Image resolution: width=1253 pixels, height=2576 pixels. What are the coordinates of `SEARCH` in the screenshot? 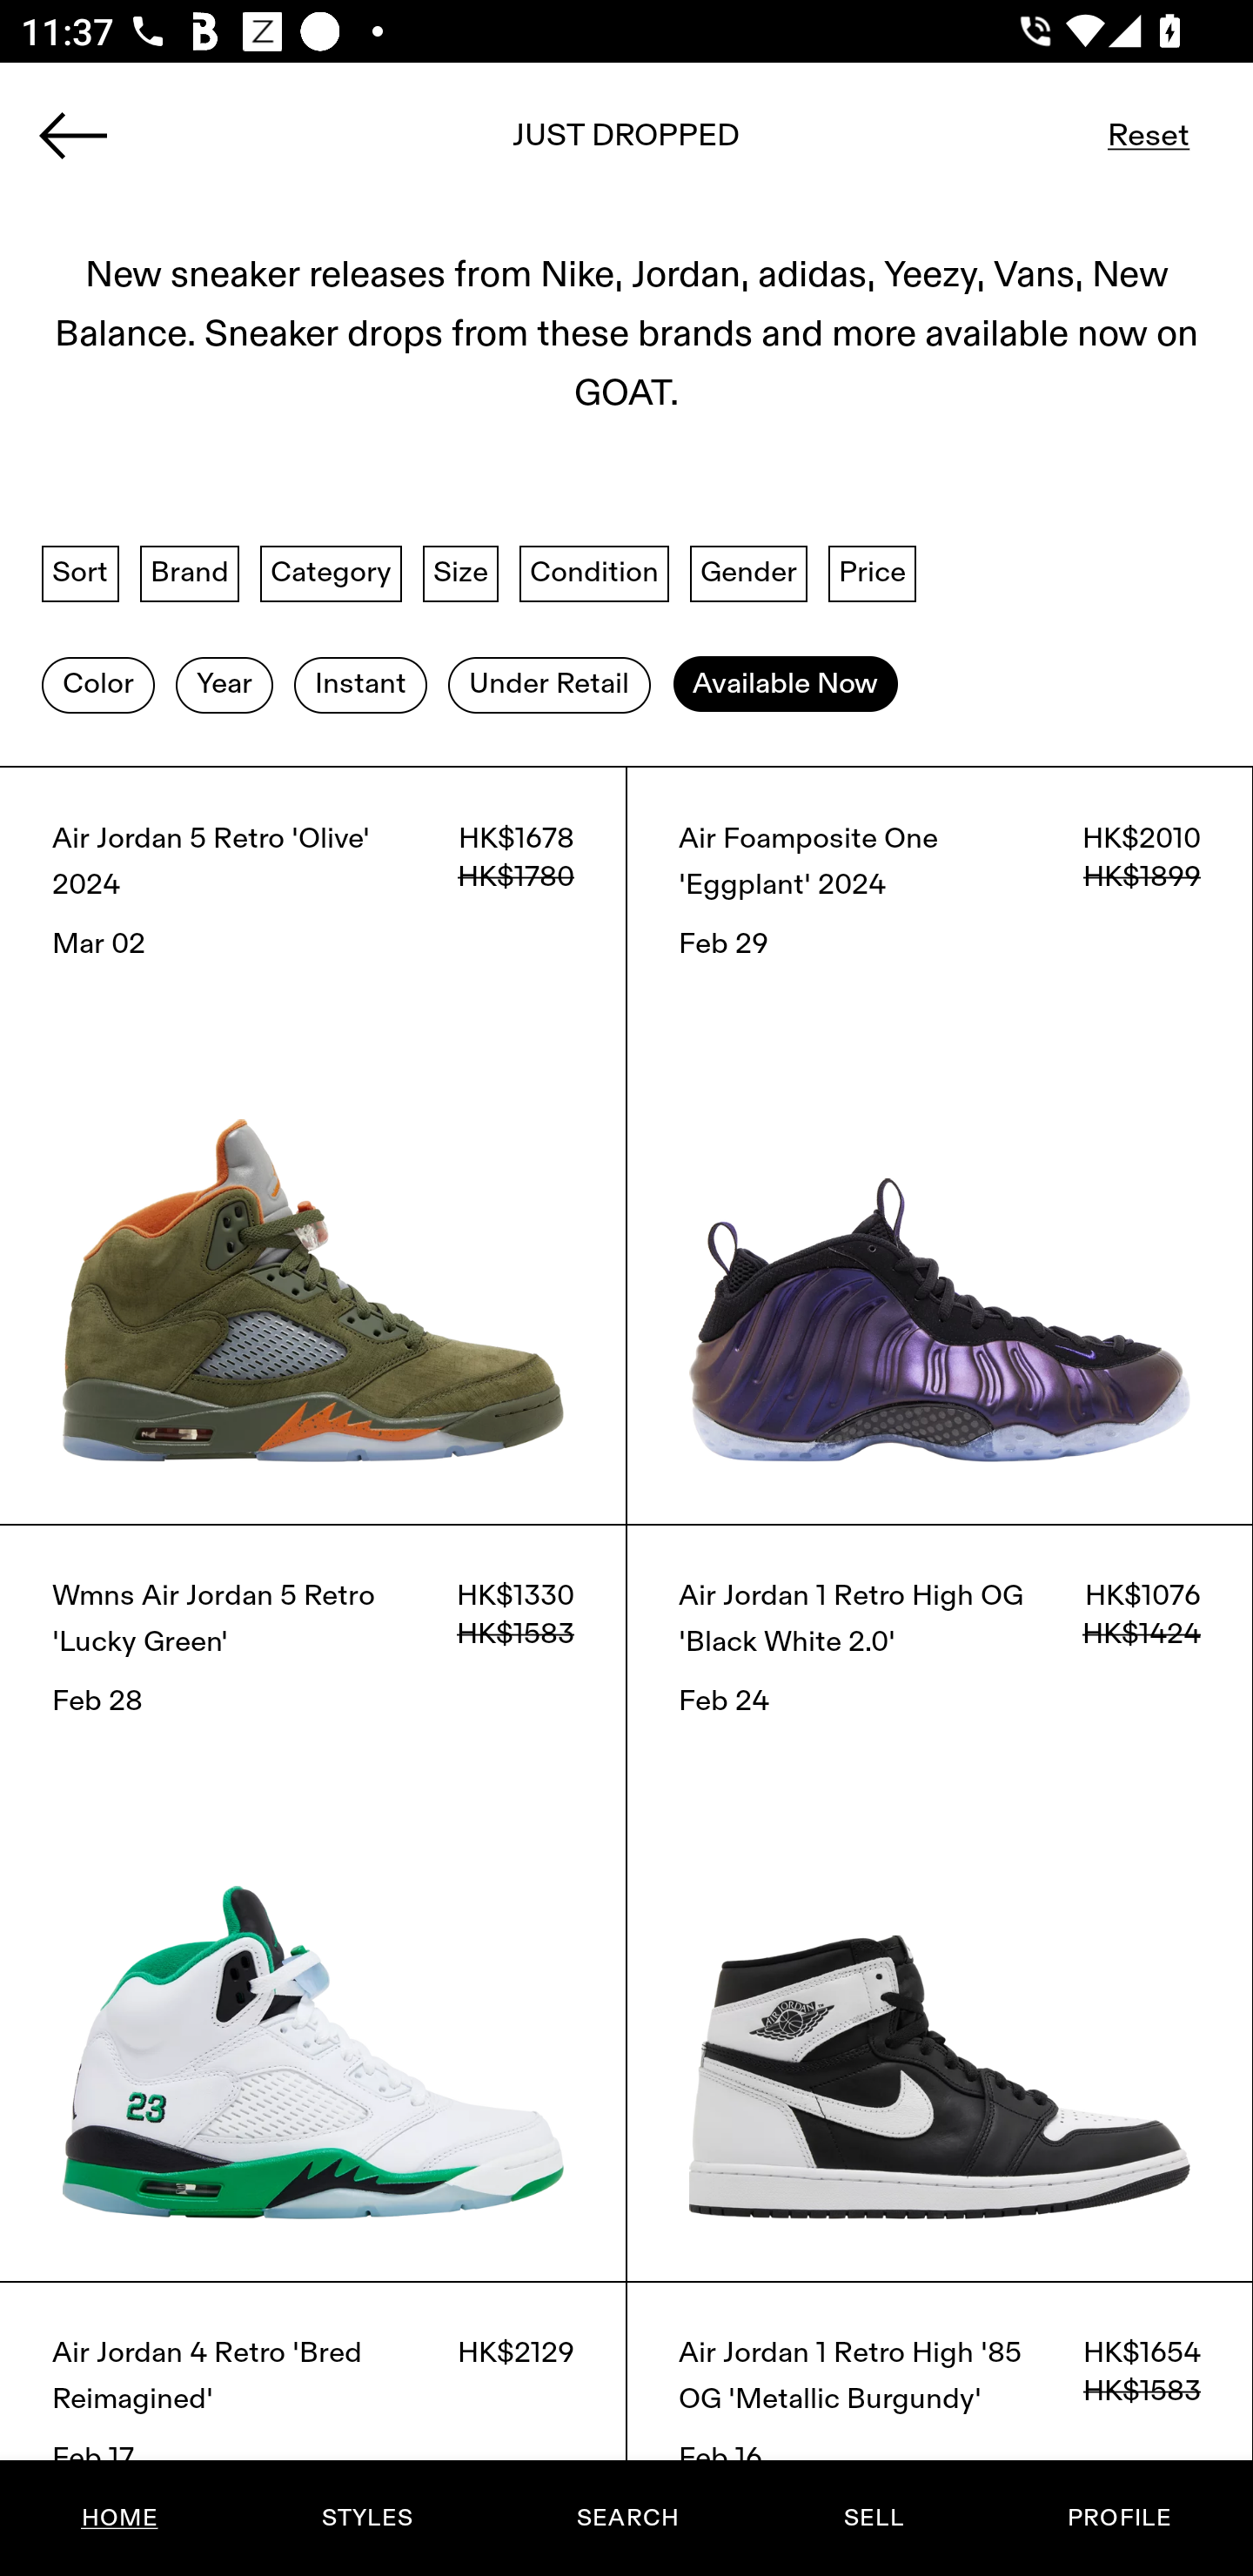 It's located at (627, 2518).